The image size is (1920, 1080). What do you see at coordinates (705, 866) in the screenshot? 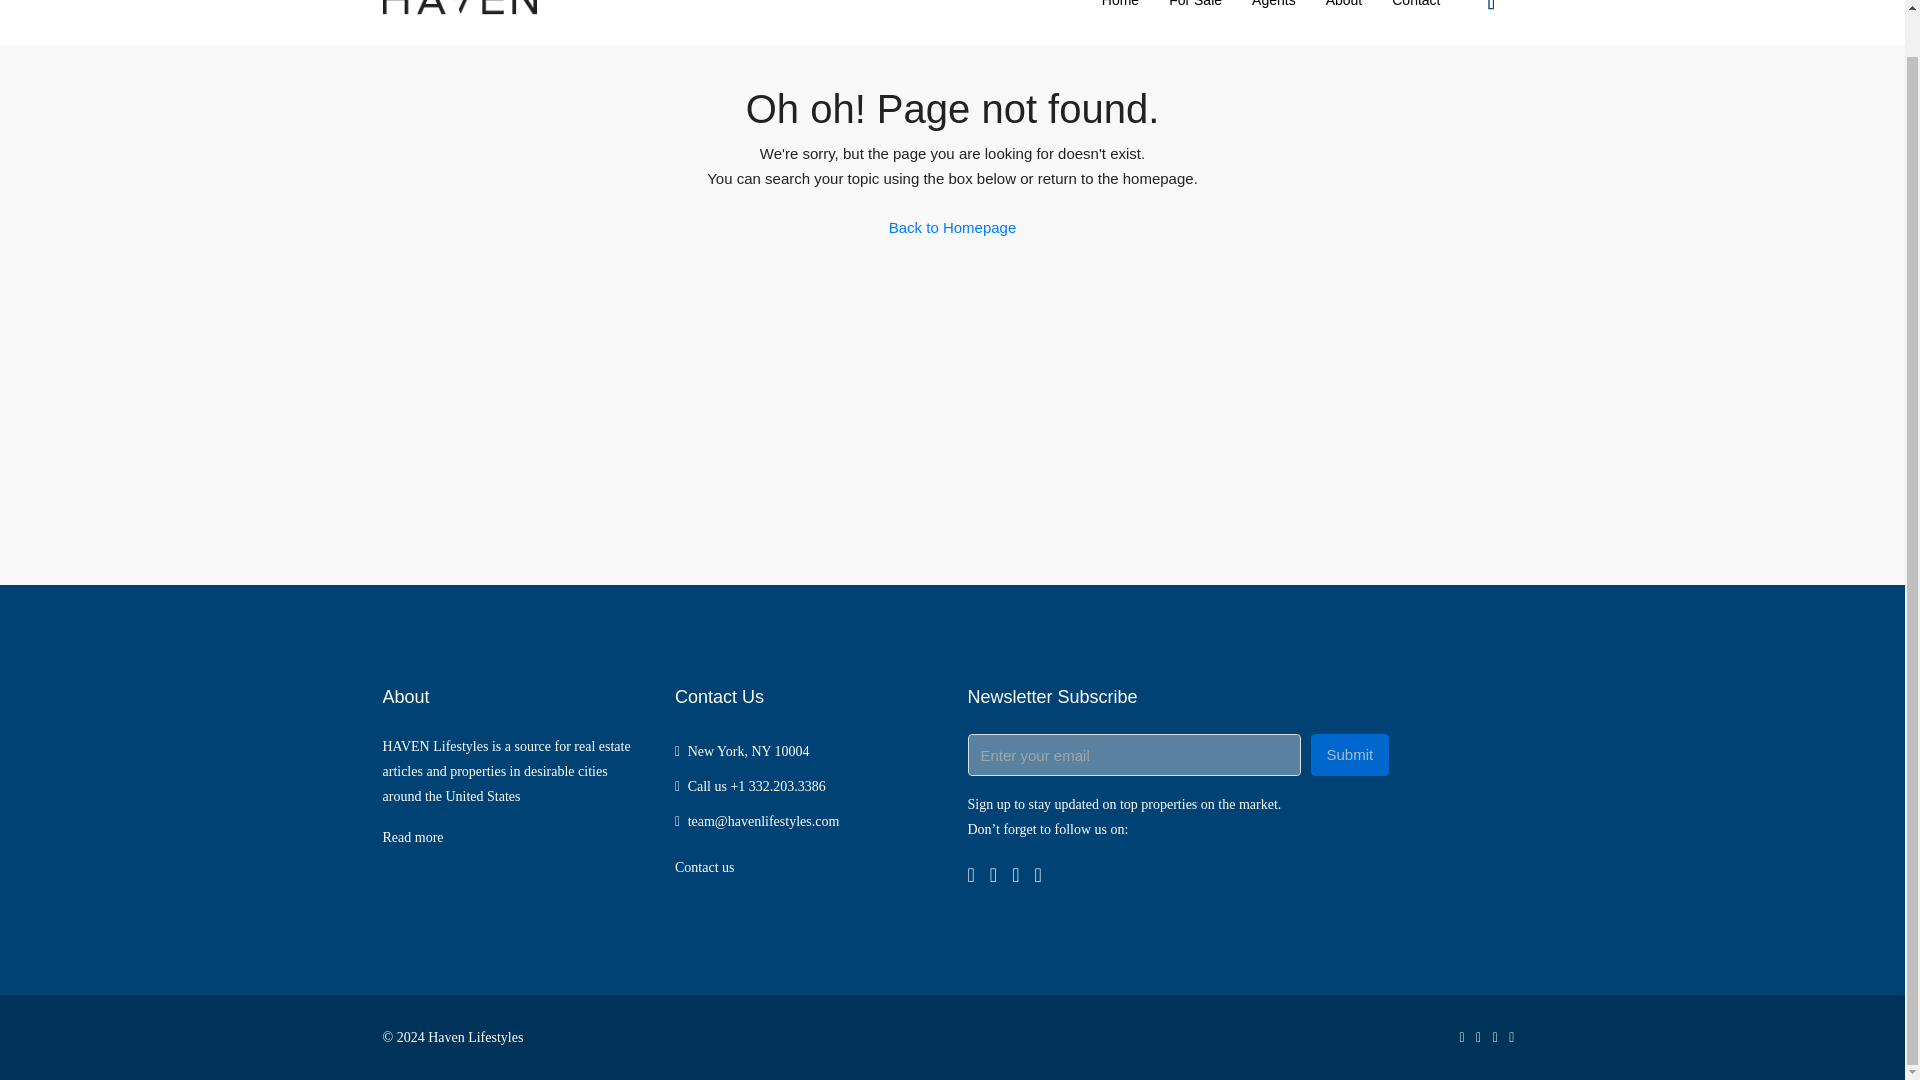
I see `Contact us` at bounding box center [705, 866].